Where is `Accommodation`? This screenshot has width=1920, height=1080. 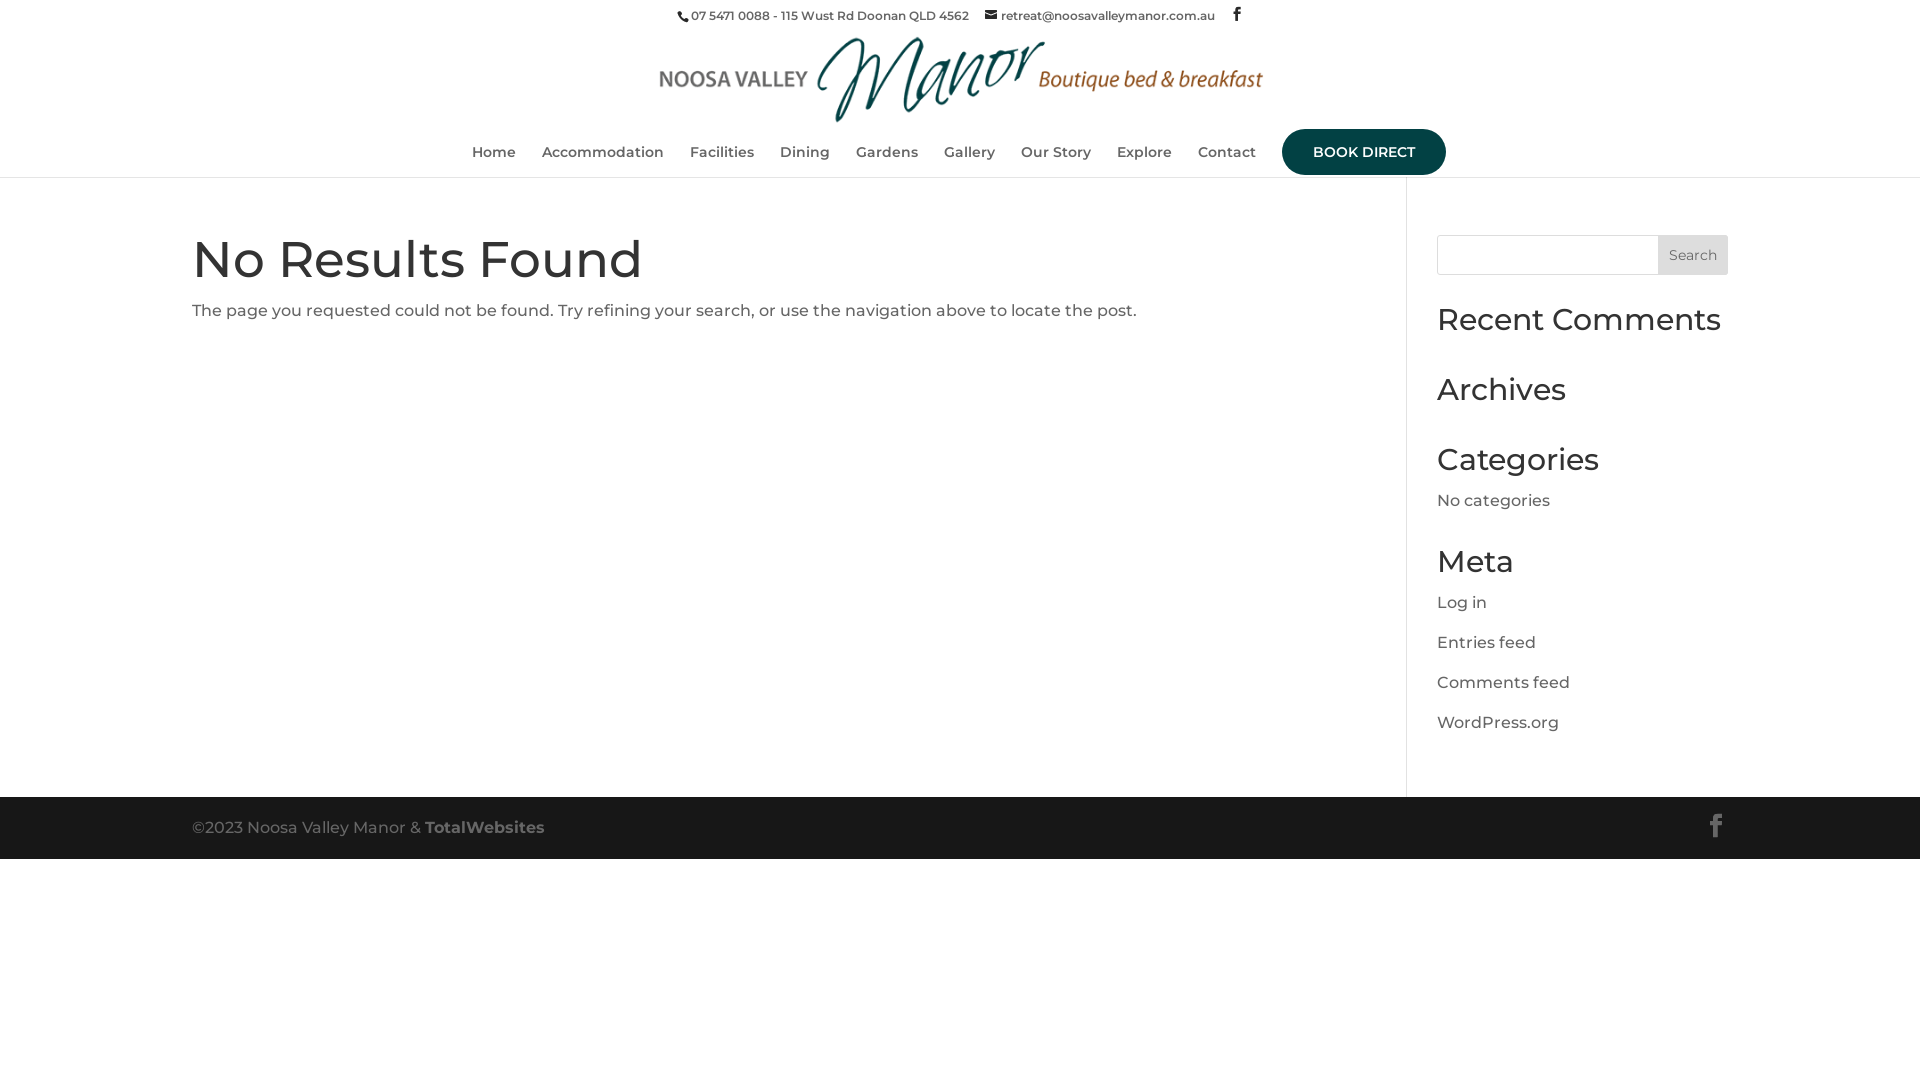
Accommodation is located at coordinates (603, 161).